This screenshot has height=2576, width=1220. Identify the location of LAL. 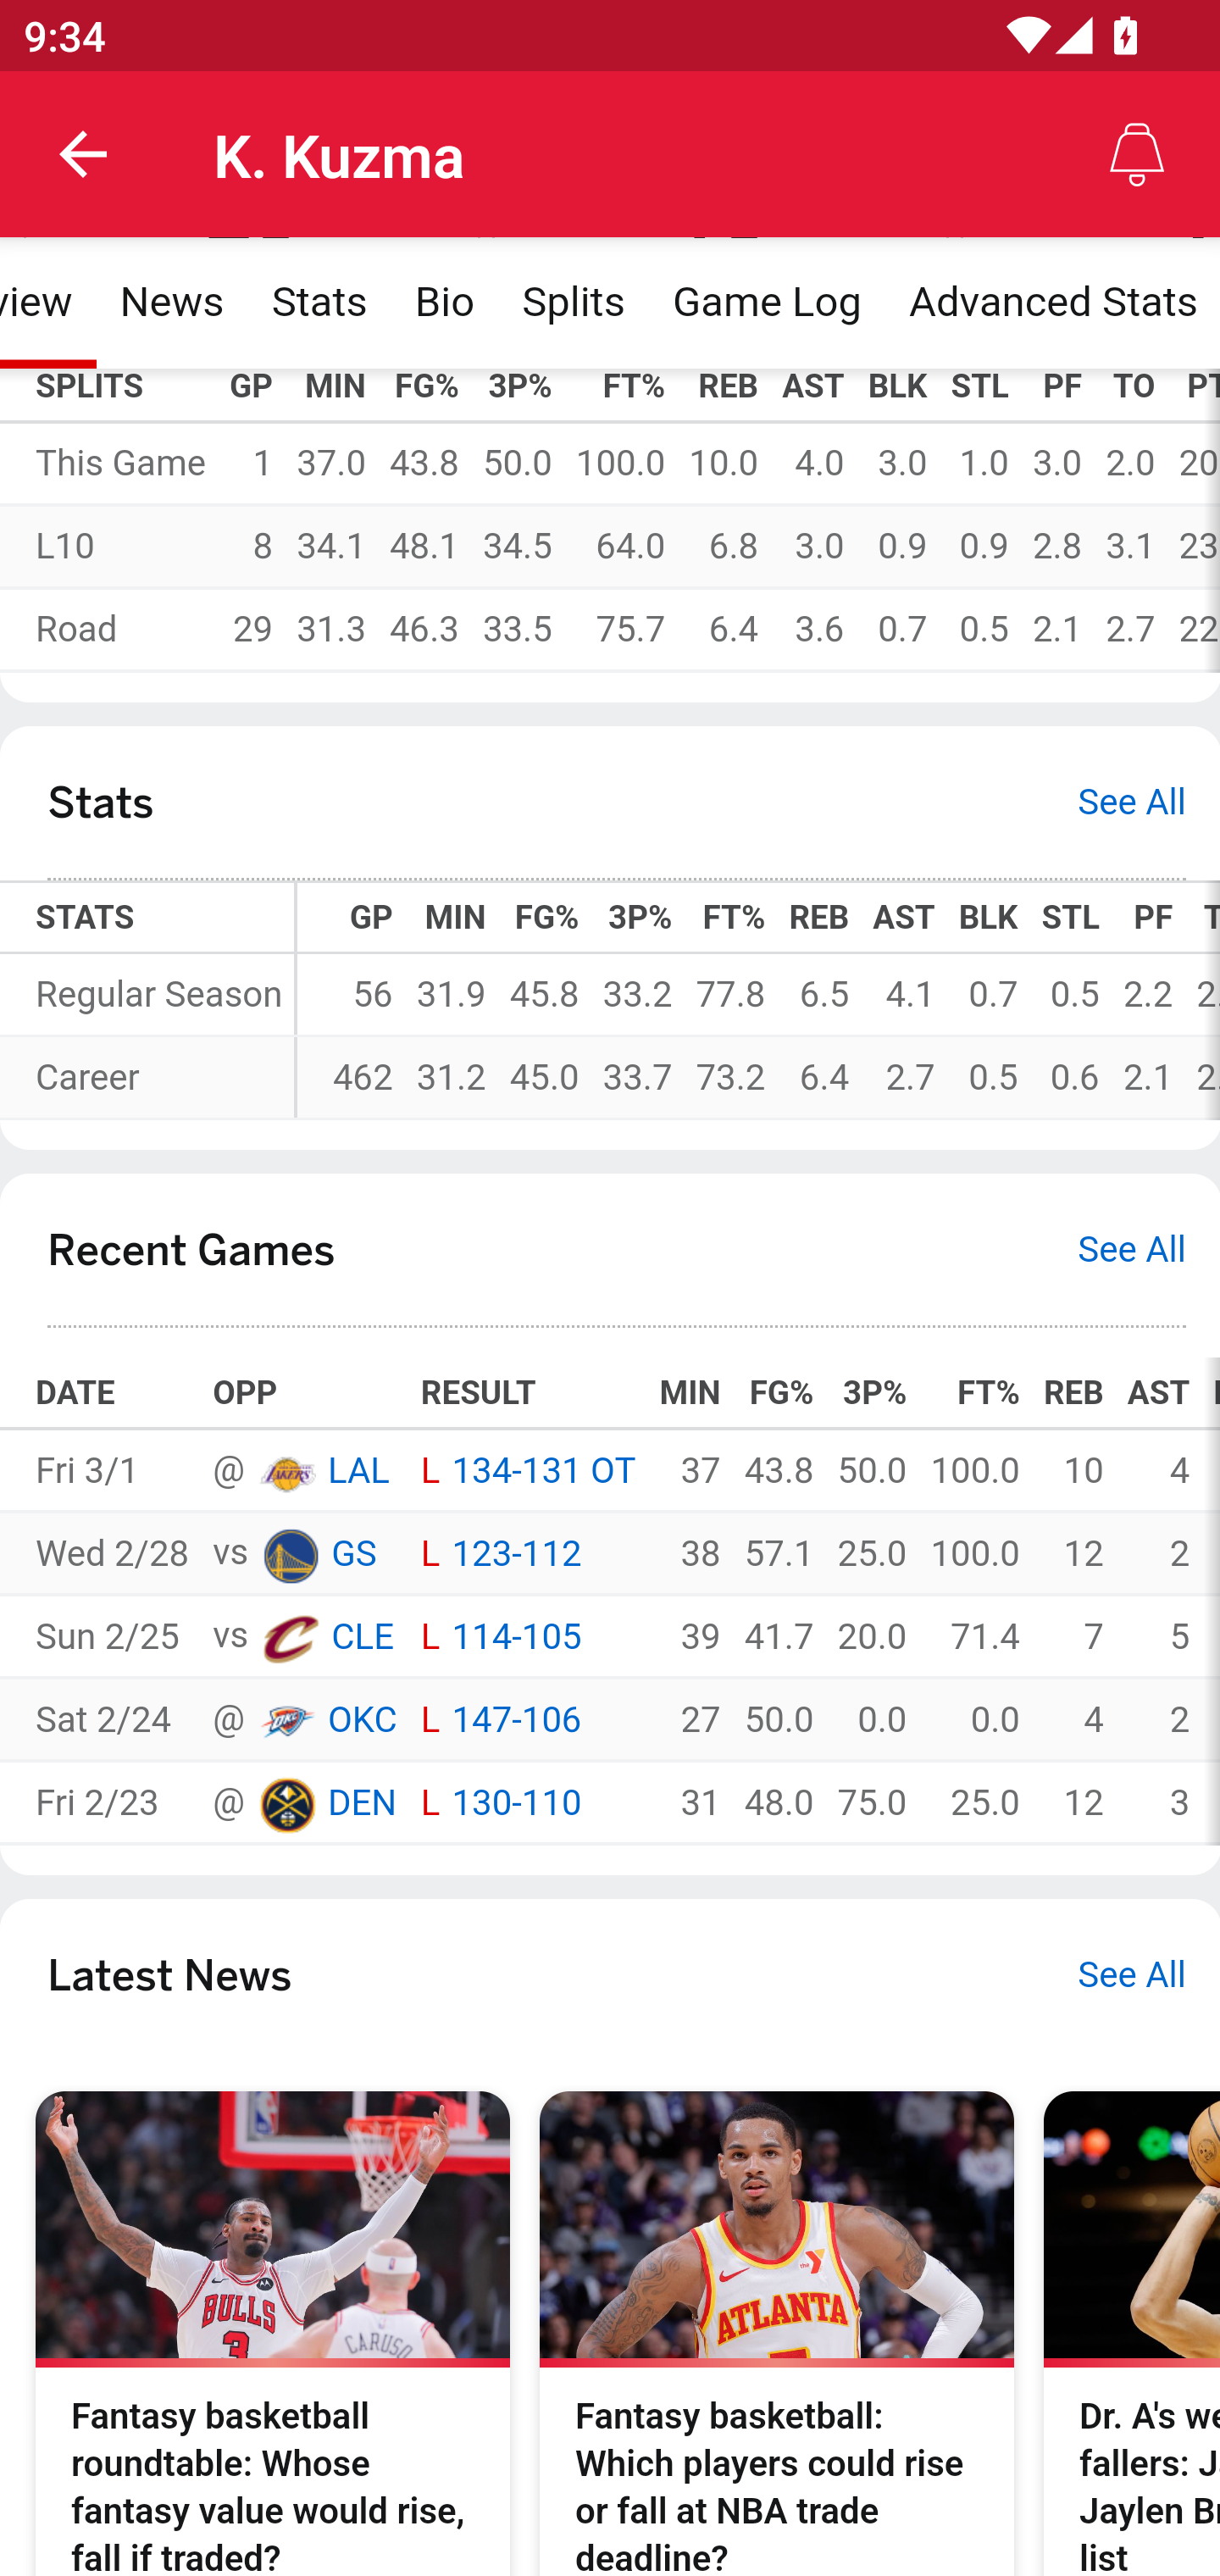
(286, 1473).